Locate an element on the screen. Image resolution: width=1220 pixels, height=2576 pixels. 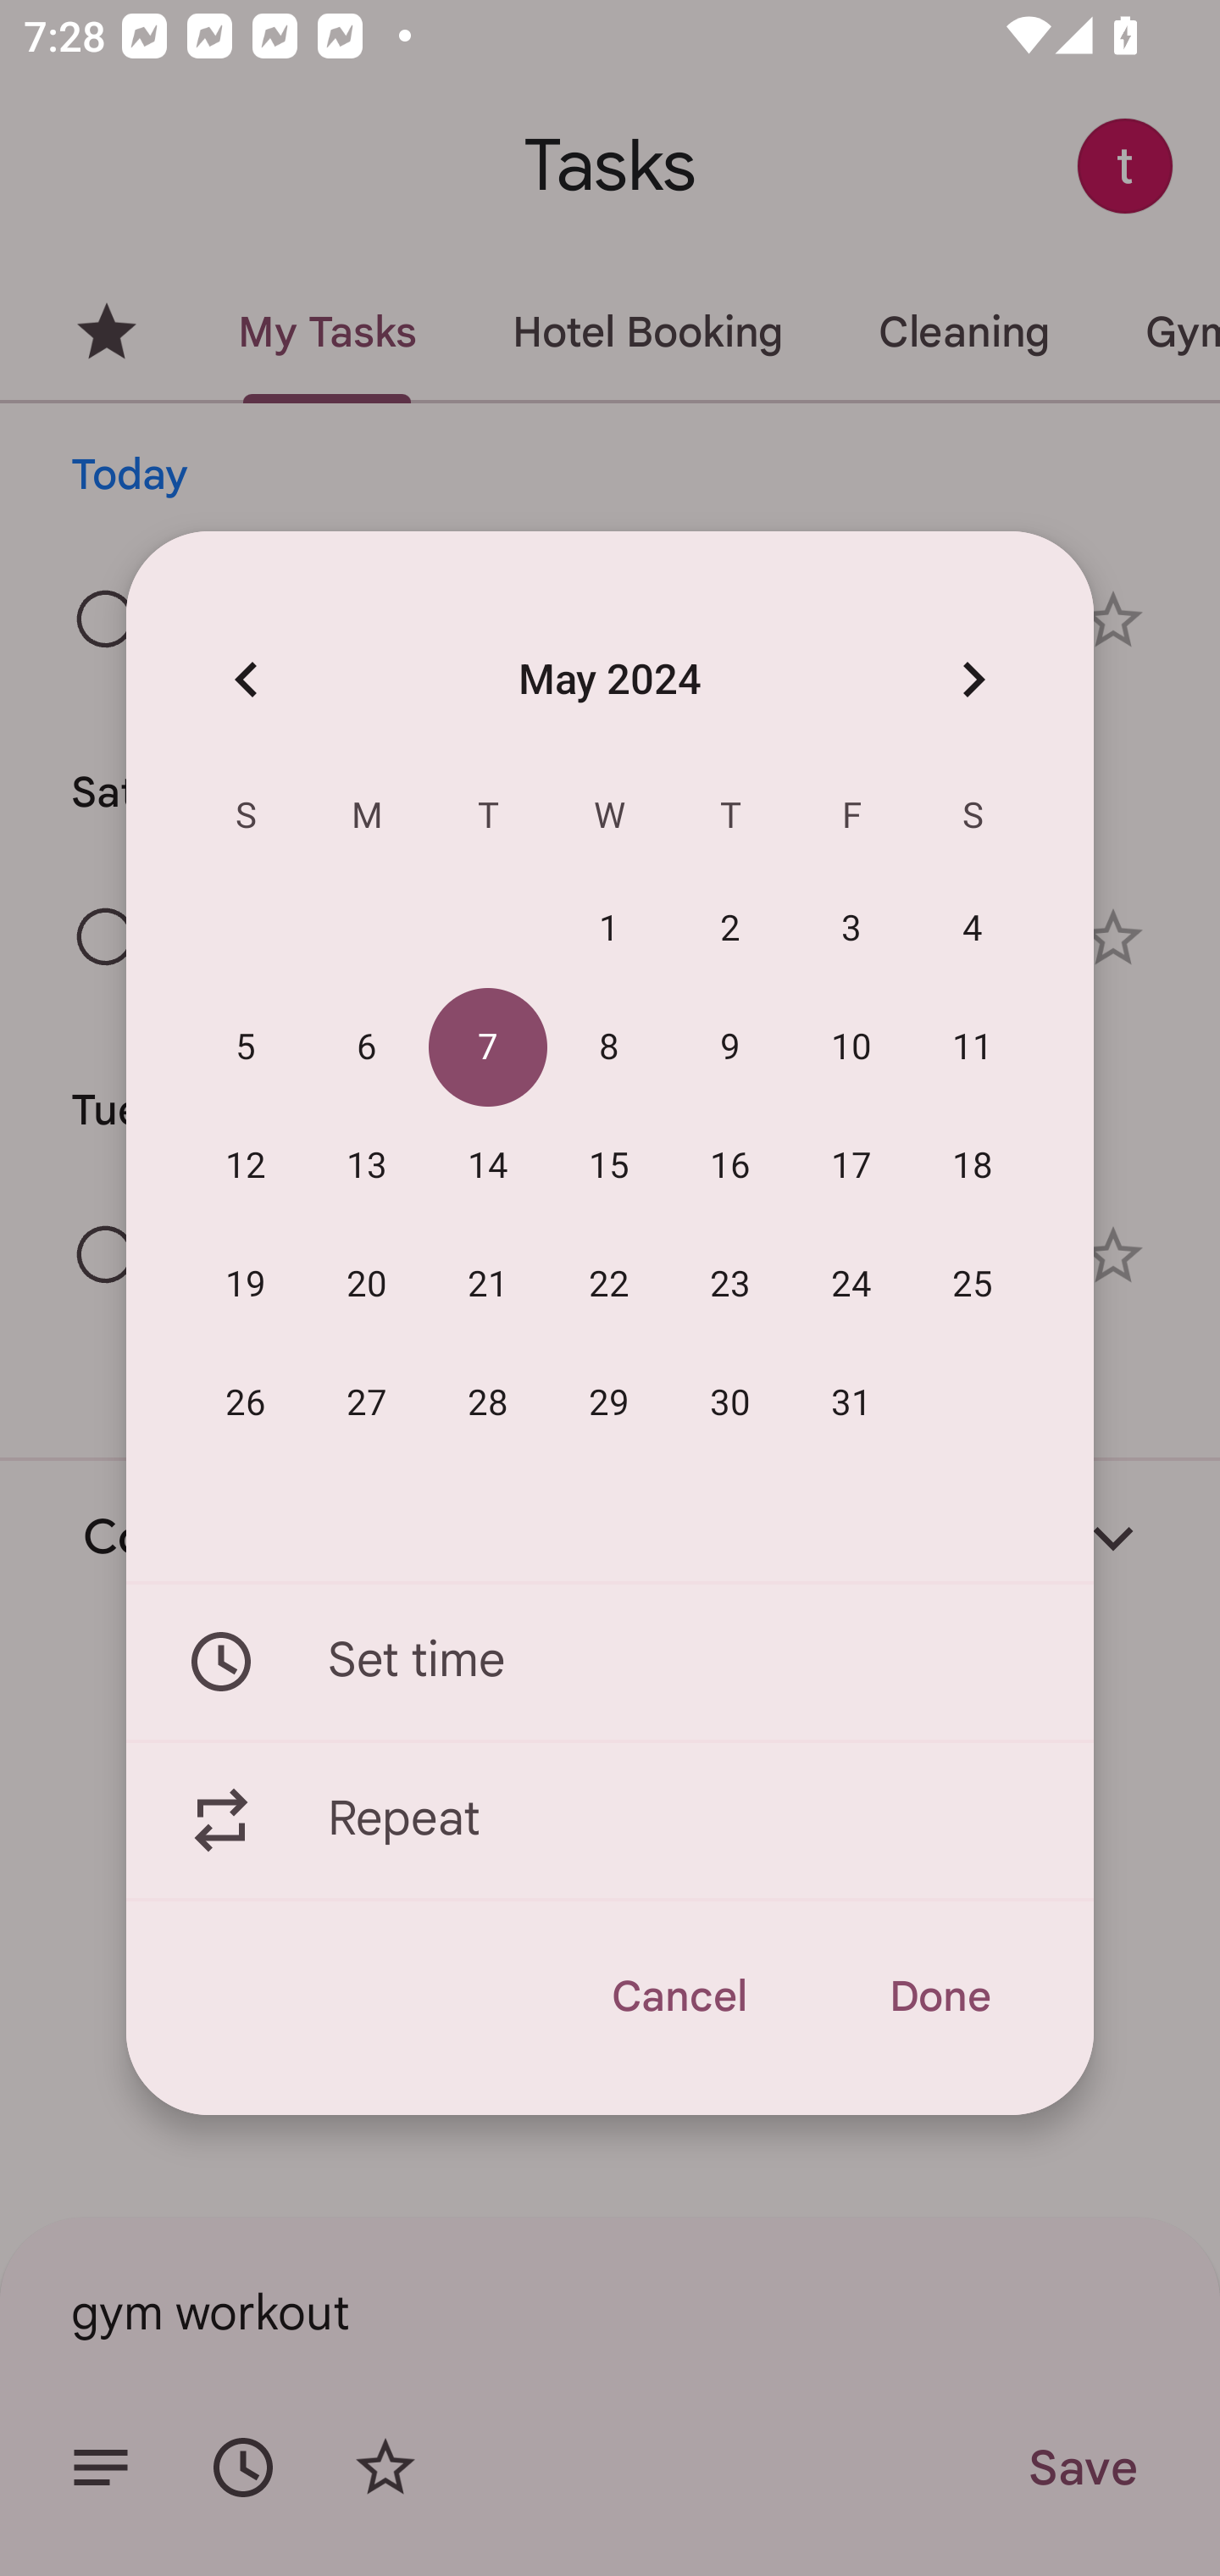
20 20 May 2024 is located at coordinates (367, 1285).